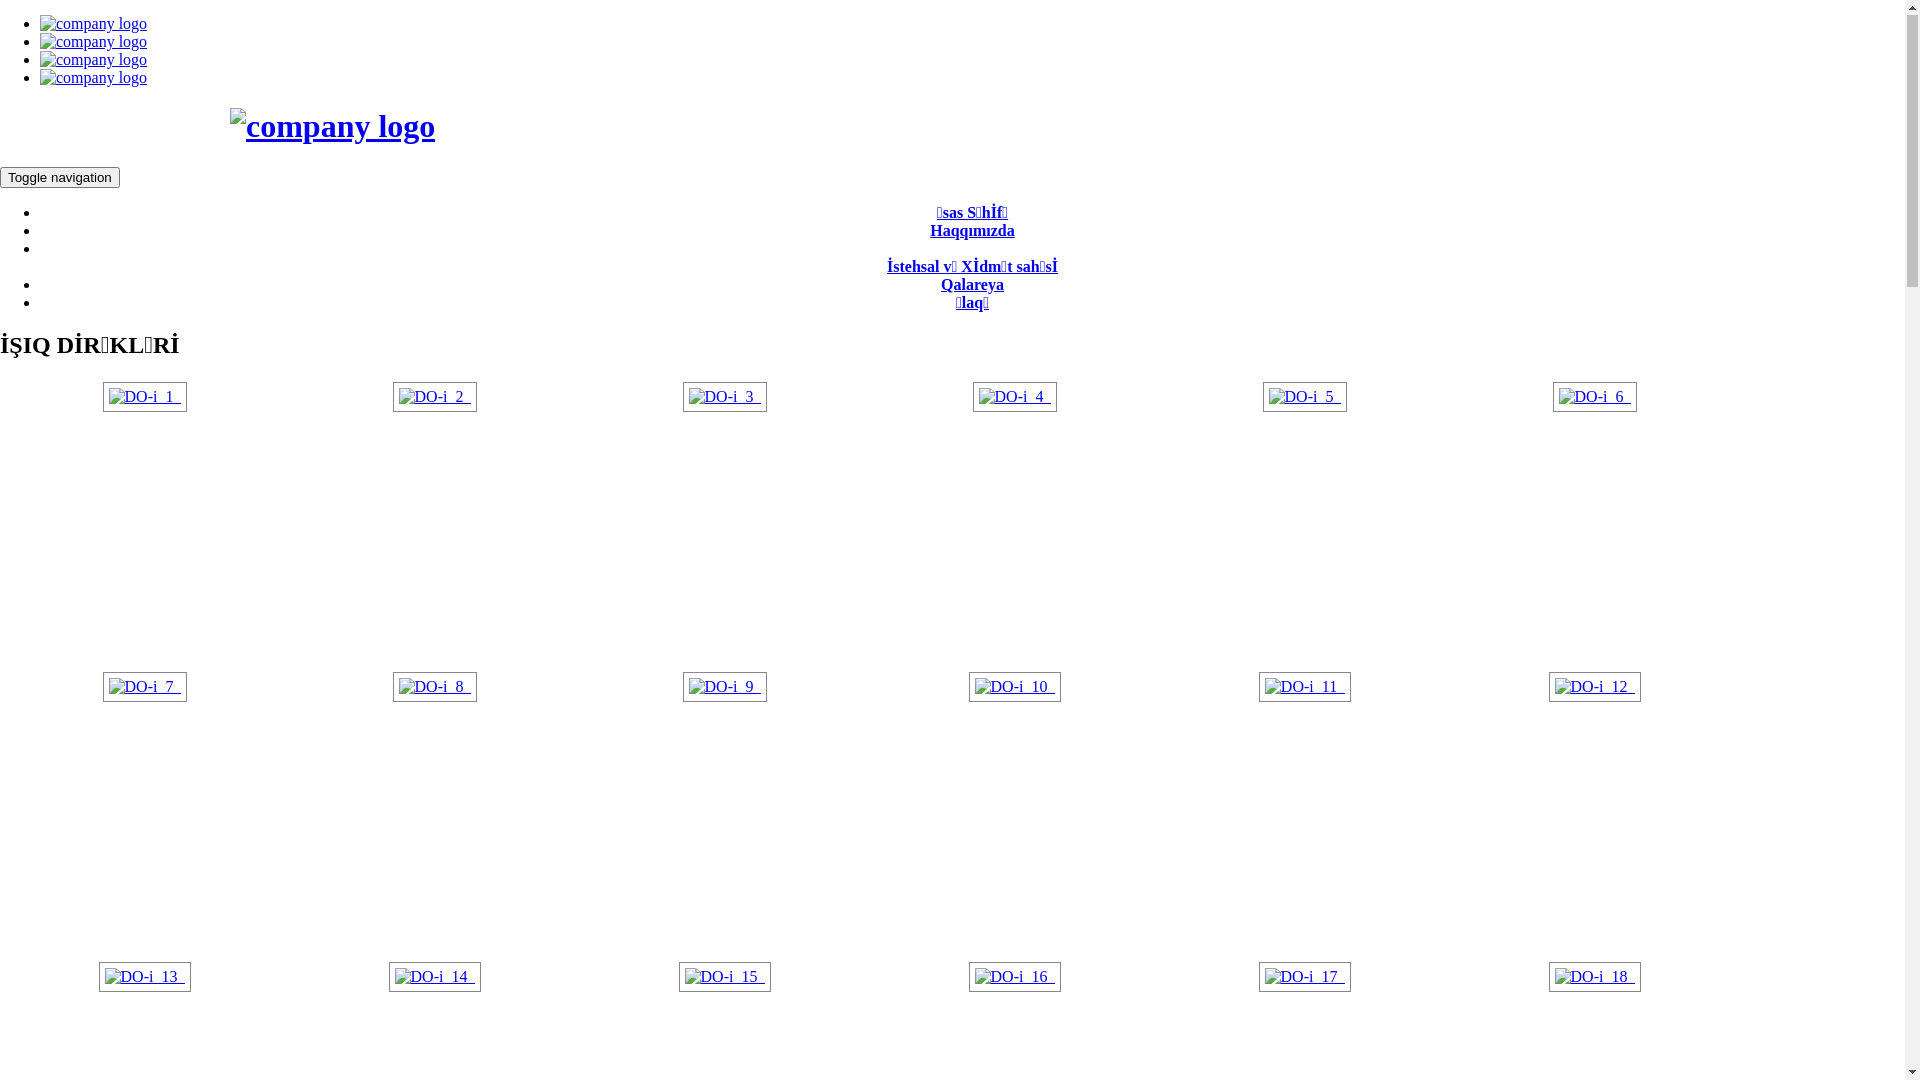 This screenshot has height=1080, width=1920. Describe the element at coordinates (146, 978) in the screenshot. I see `DO-i_13_` at that location.